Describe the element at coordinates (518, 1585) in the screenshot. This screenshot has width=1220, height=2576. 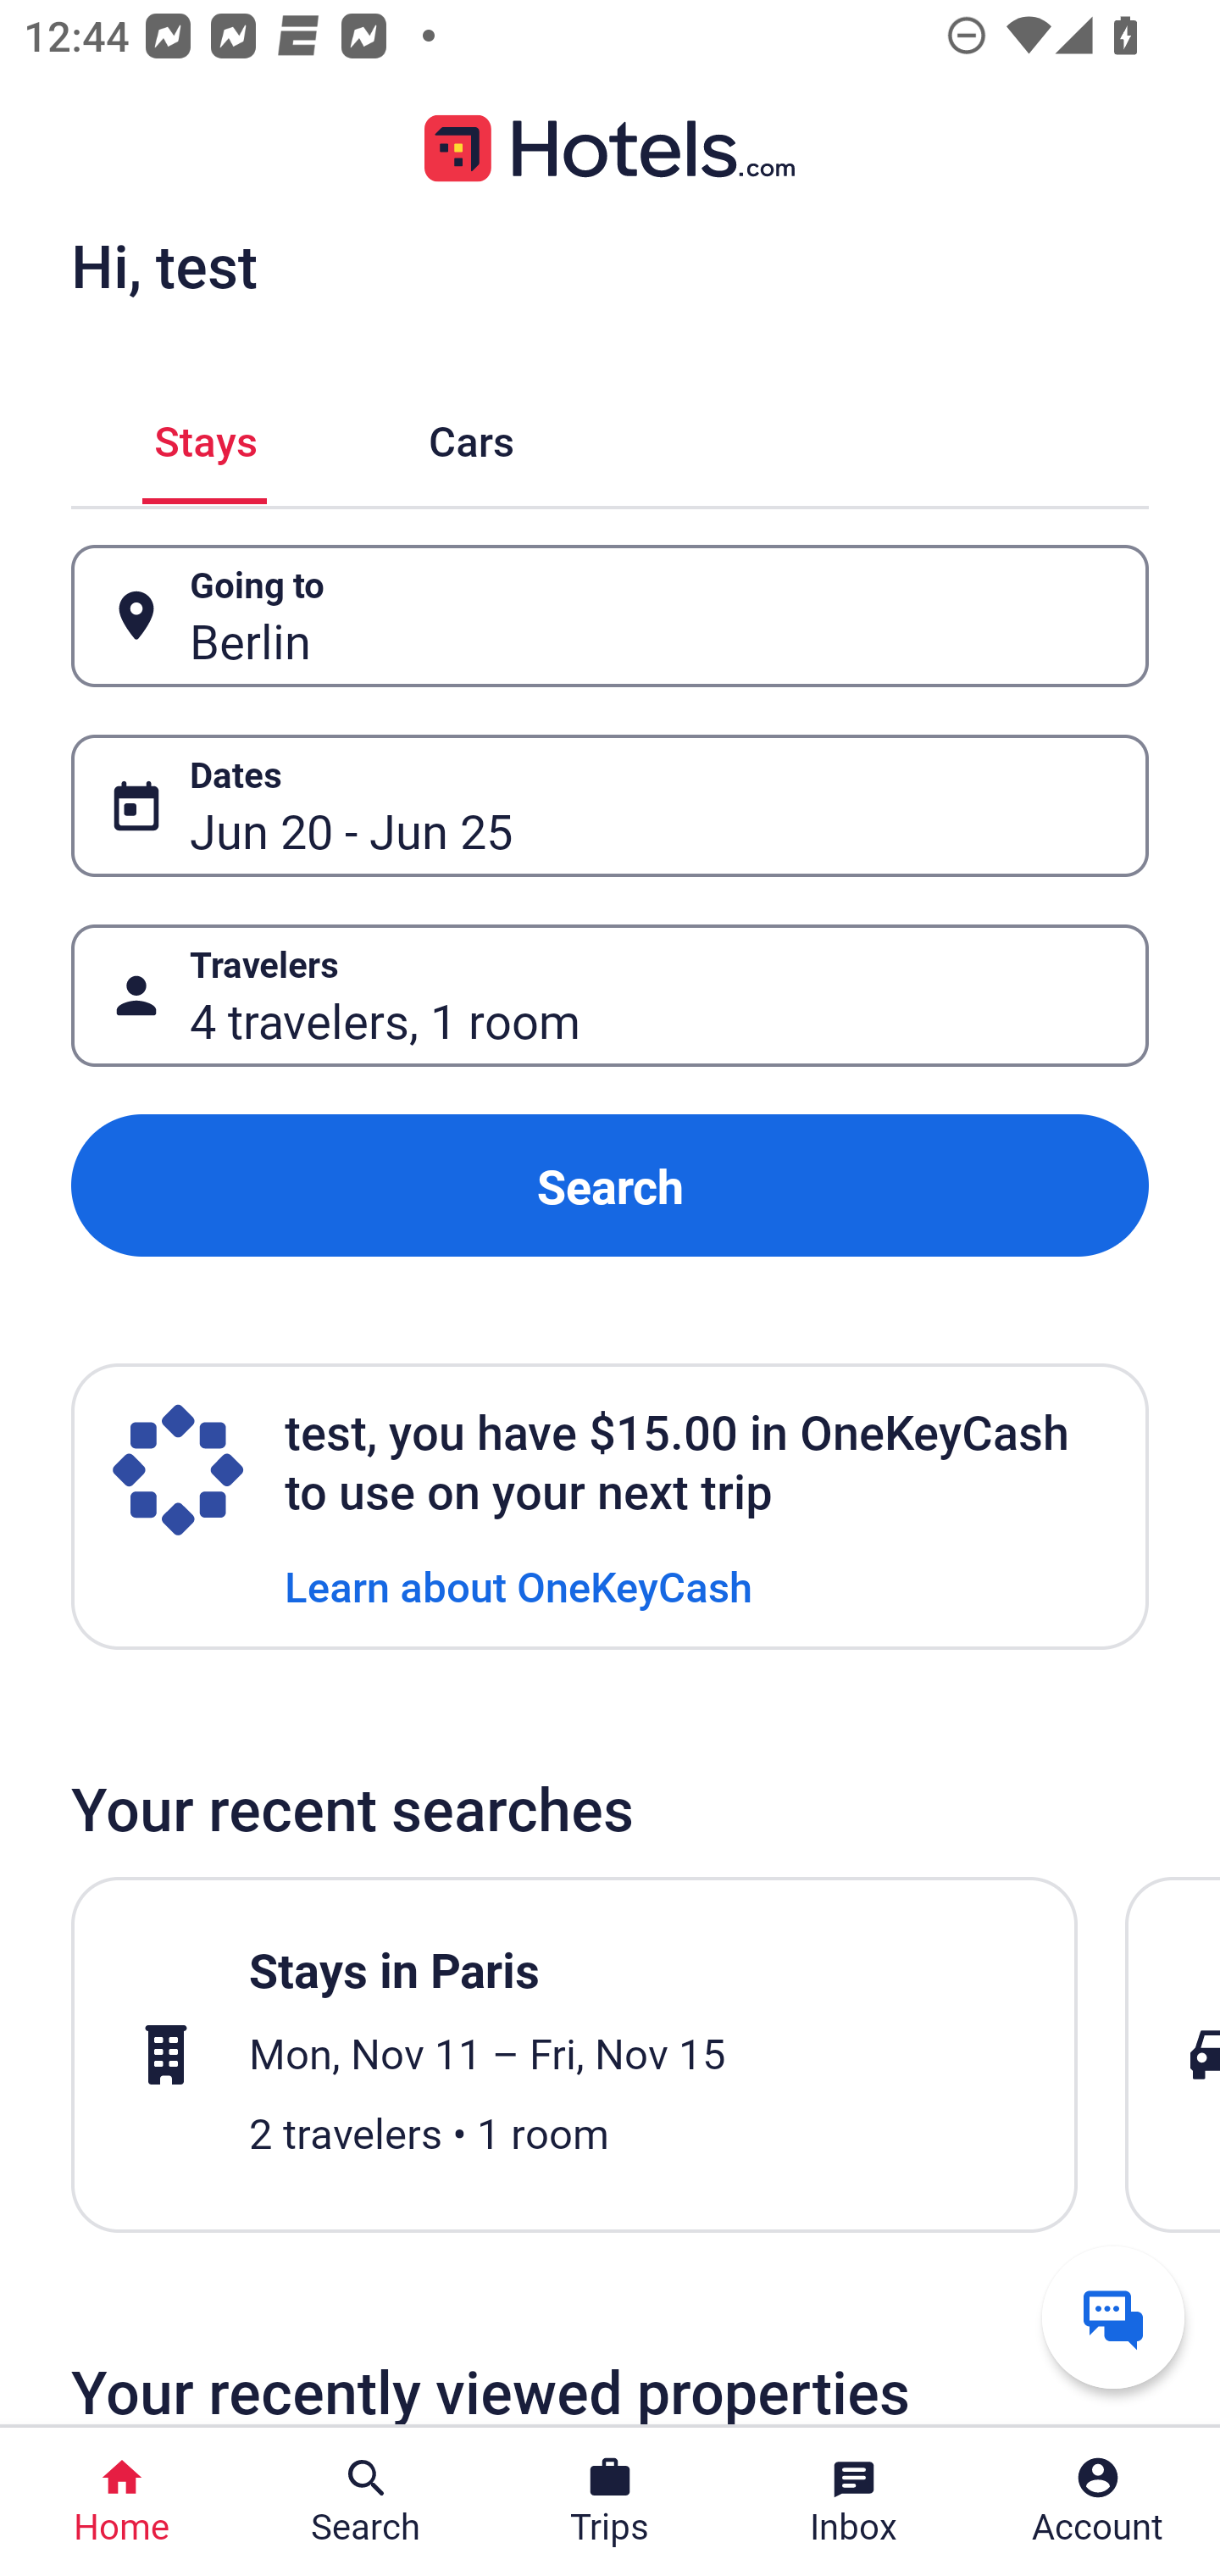
I see `Learn about OneKeyCash Learn about OneKeyCash Link` at that location.